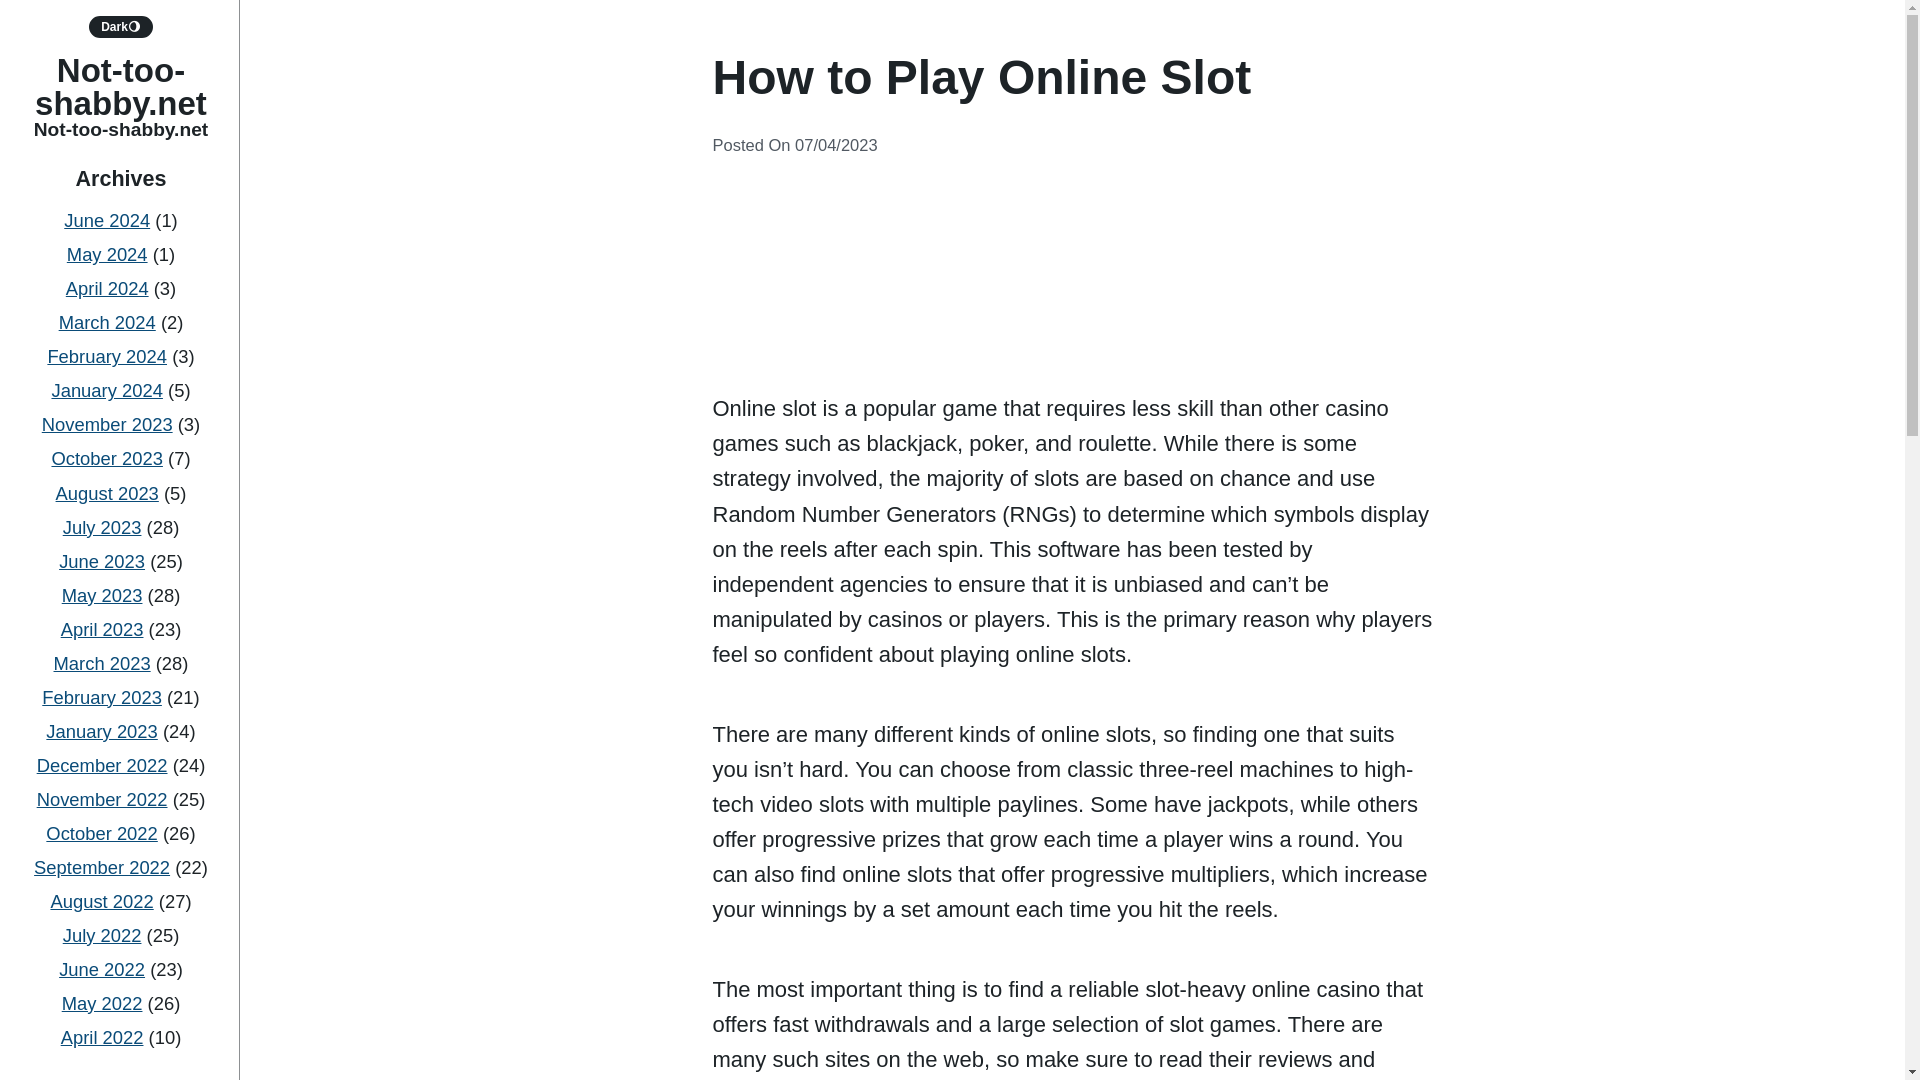 Image resolution: width=1920 pixels, height=1080 pixels. I want to click on March 2023, so click(102, 663).